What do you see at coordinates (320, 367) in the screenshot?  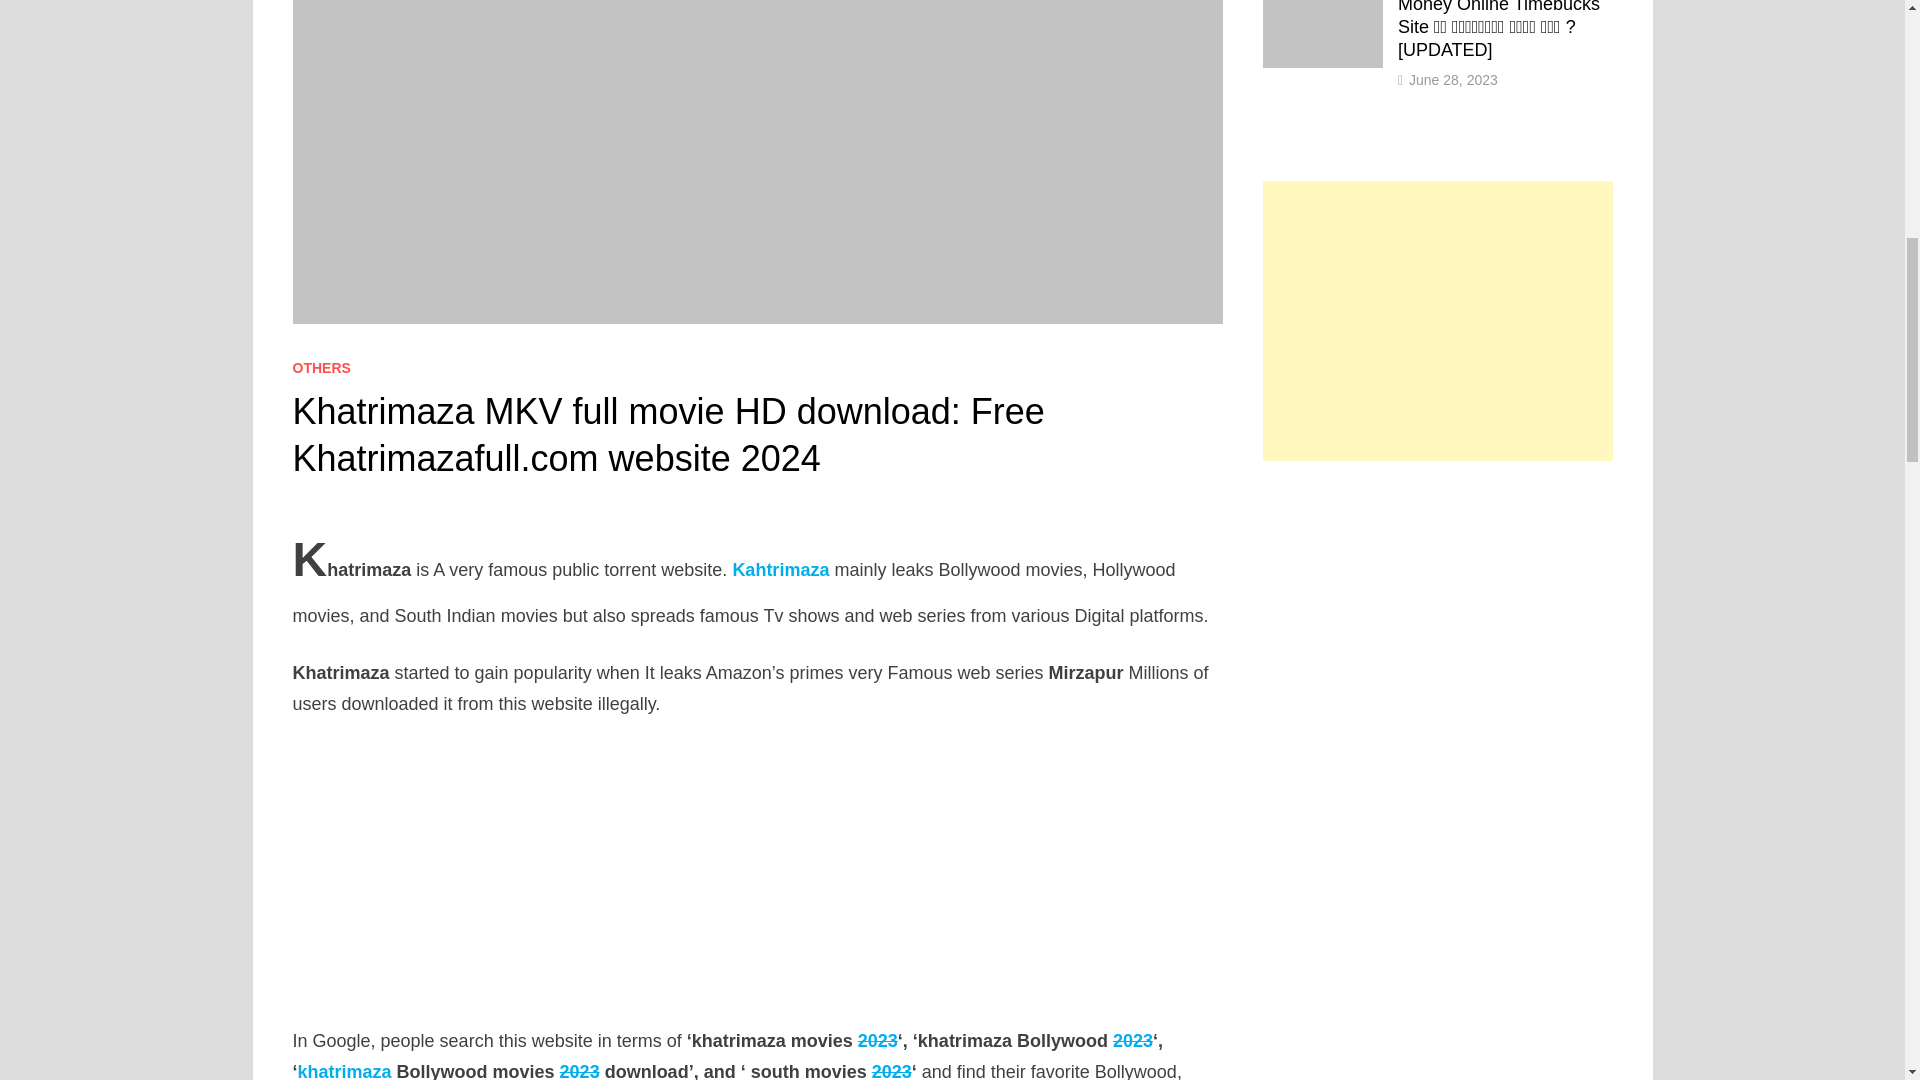 I see `OTHERS` at bounding box center [320, 367].